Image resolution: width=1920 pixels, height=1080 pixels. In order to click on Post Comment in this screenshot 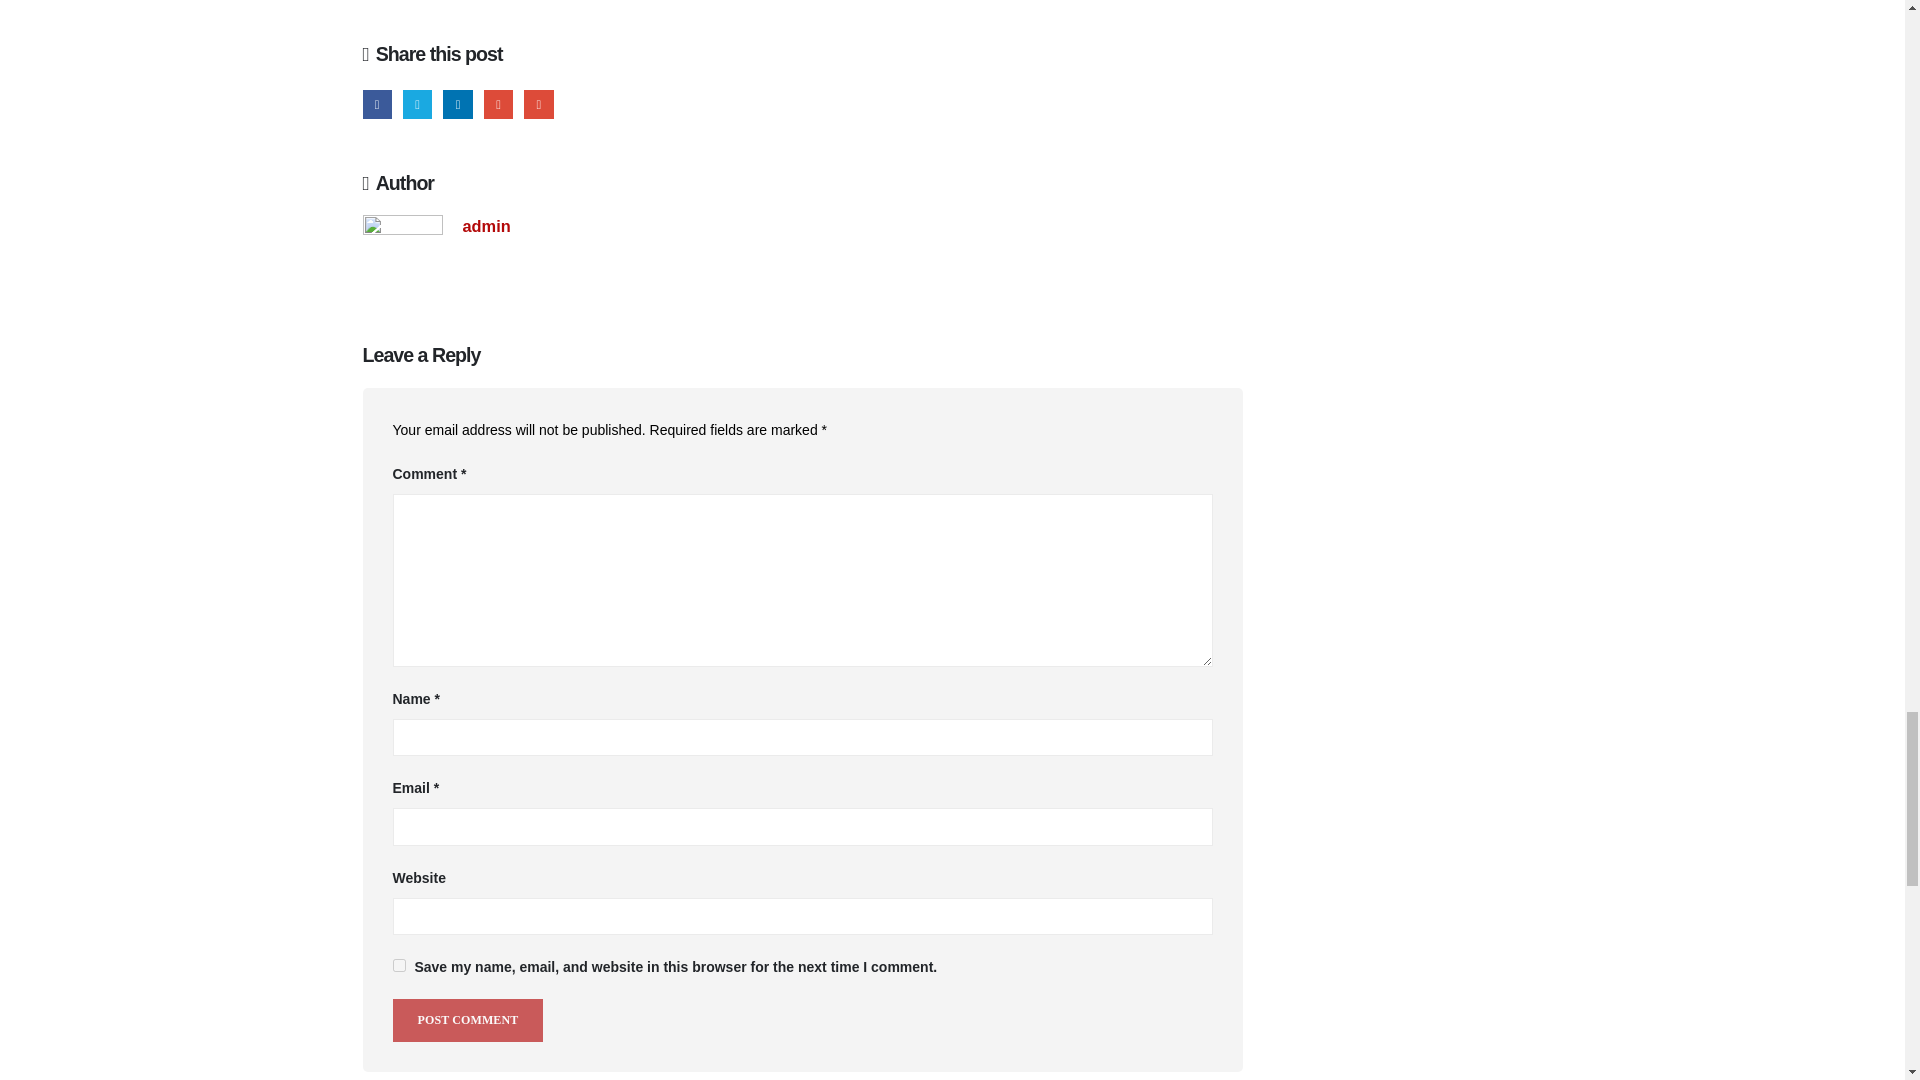, I will do `click(467, 1020)`.